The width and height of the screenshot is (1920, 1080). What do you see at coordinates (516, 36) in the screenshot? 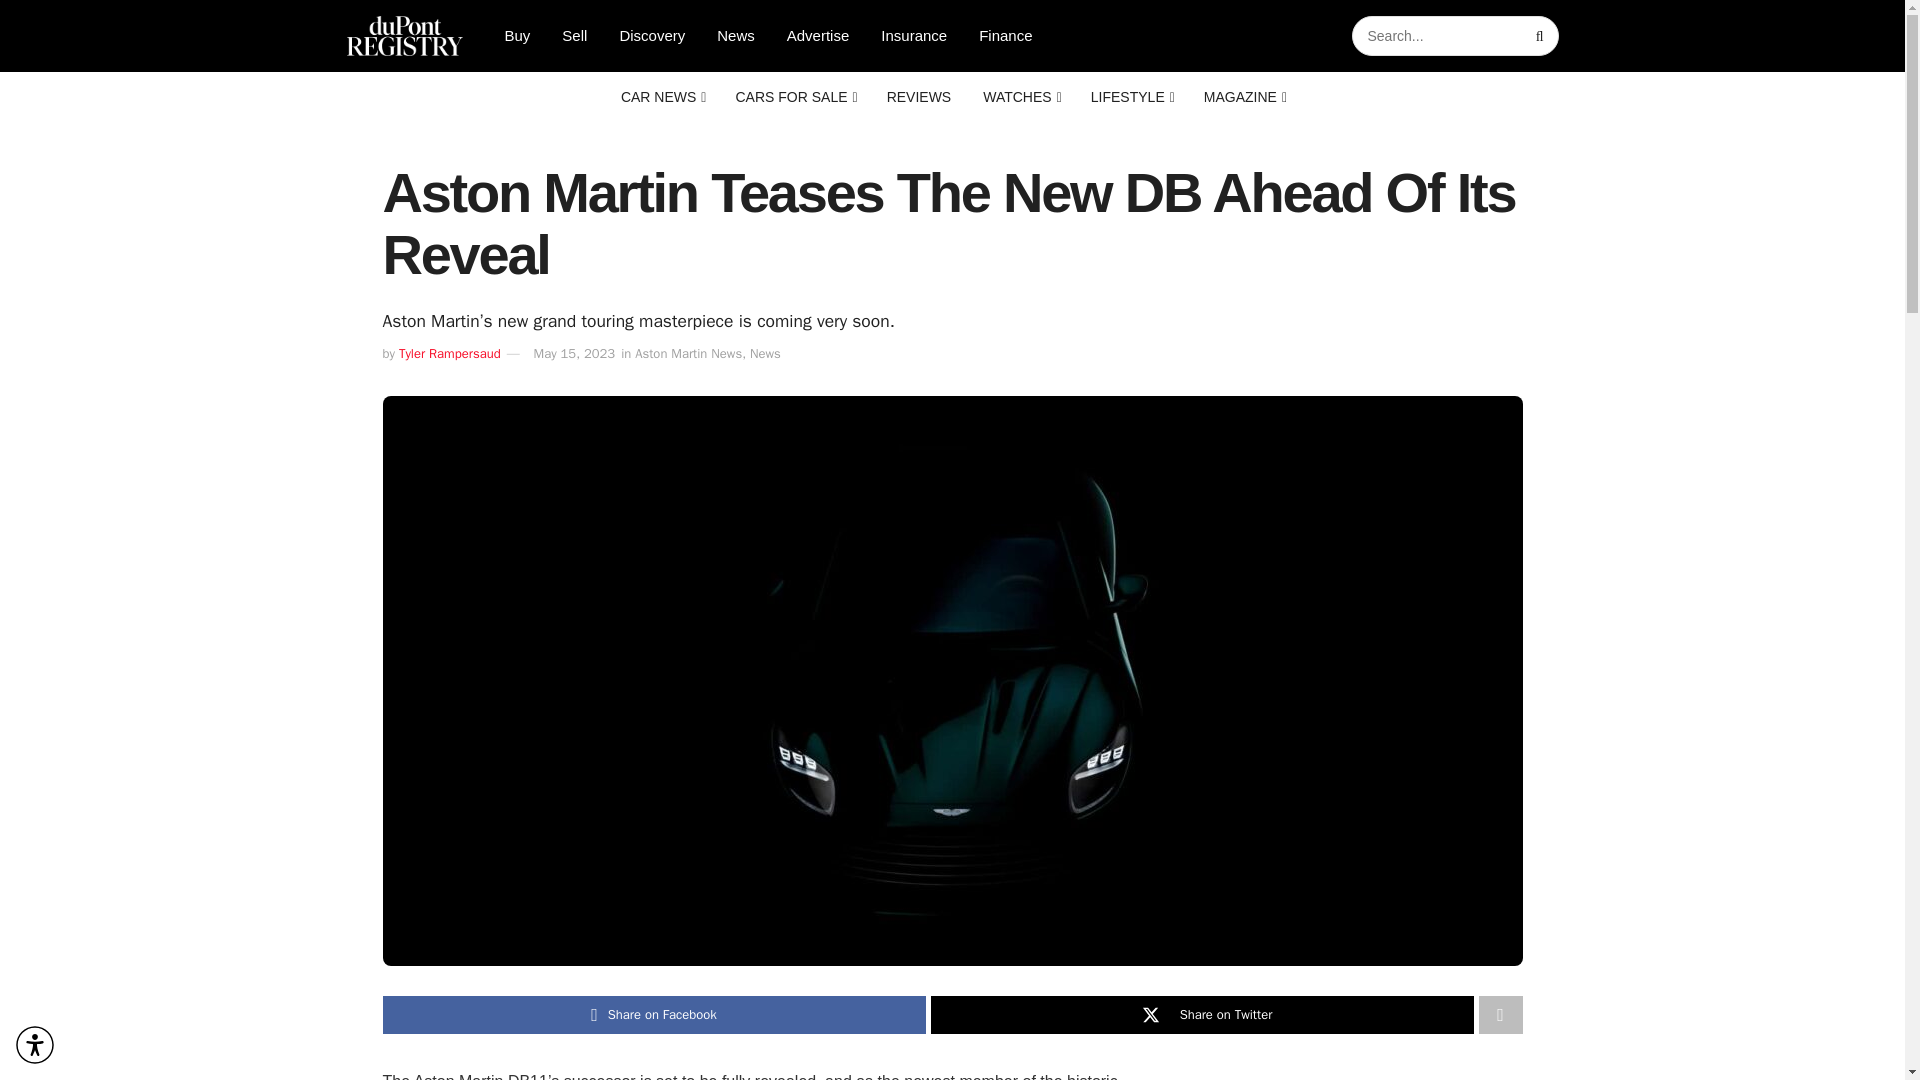
I see `Buy` at bounding box center [516, 36].